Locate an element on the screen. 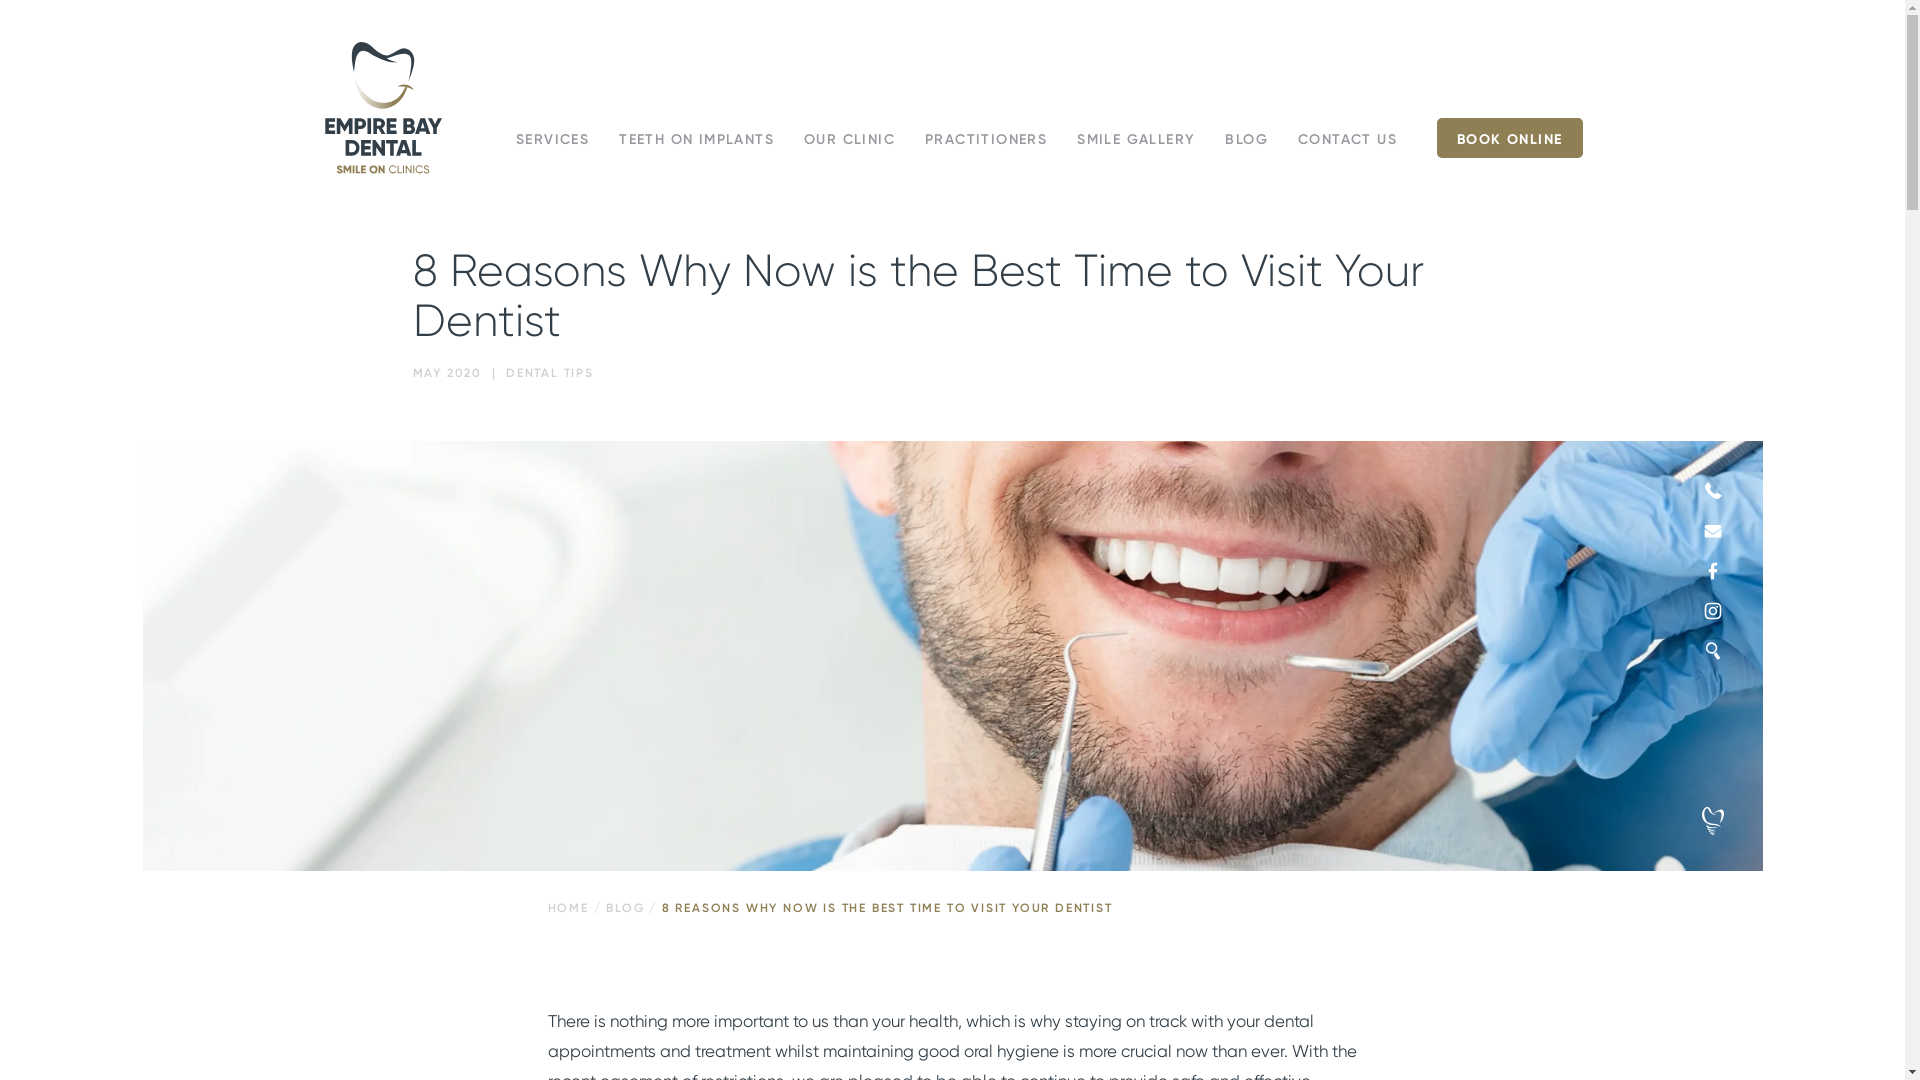  CONTACT US is located at coordinates (1348, 140).